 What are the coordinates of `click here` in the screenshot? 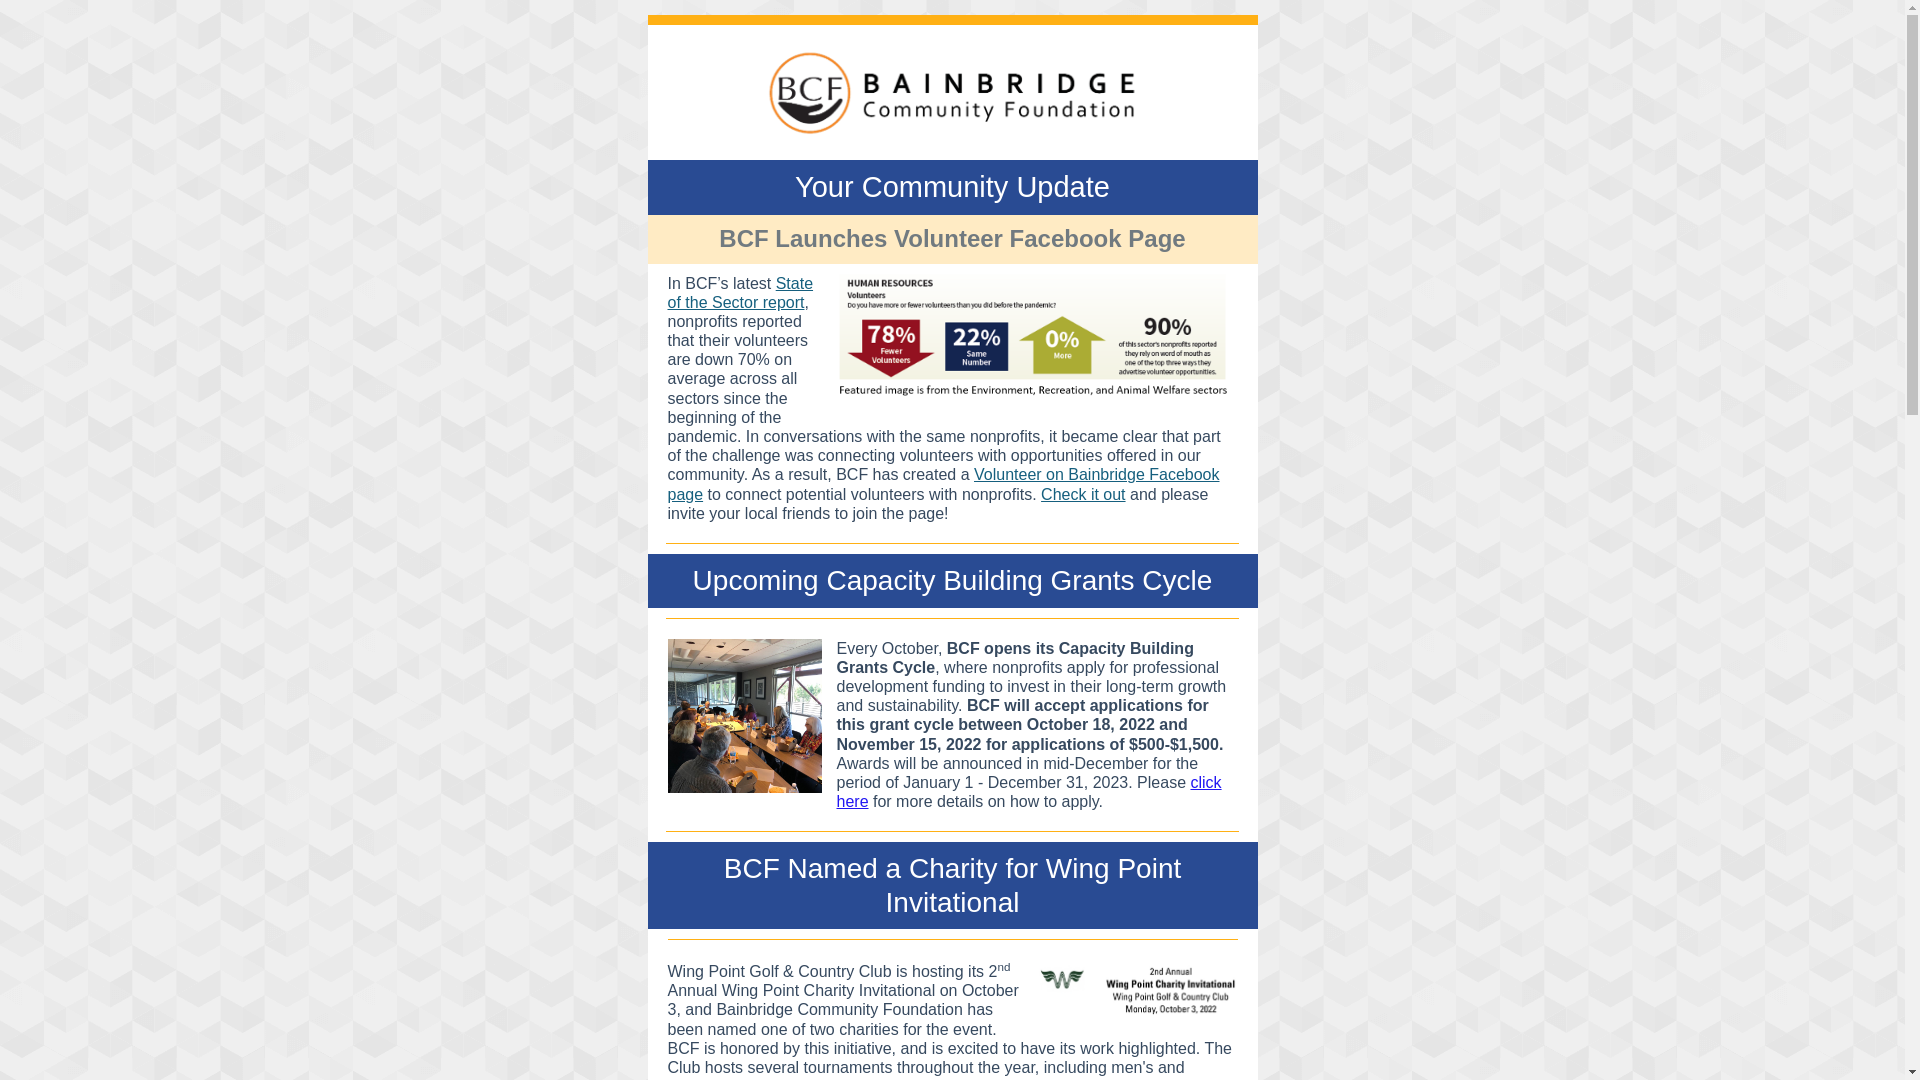 It's located at (1028, 792).